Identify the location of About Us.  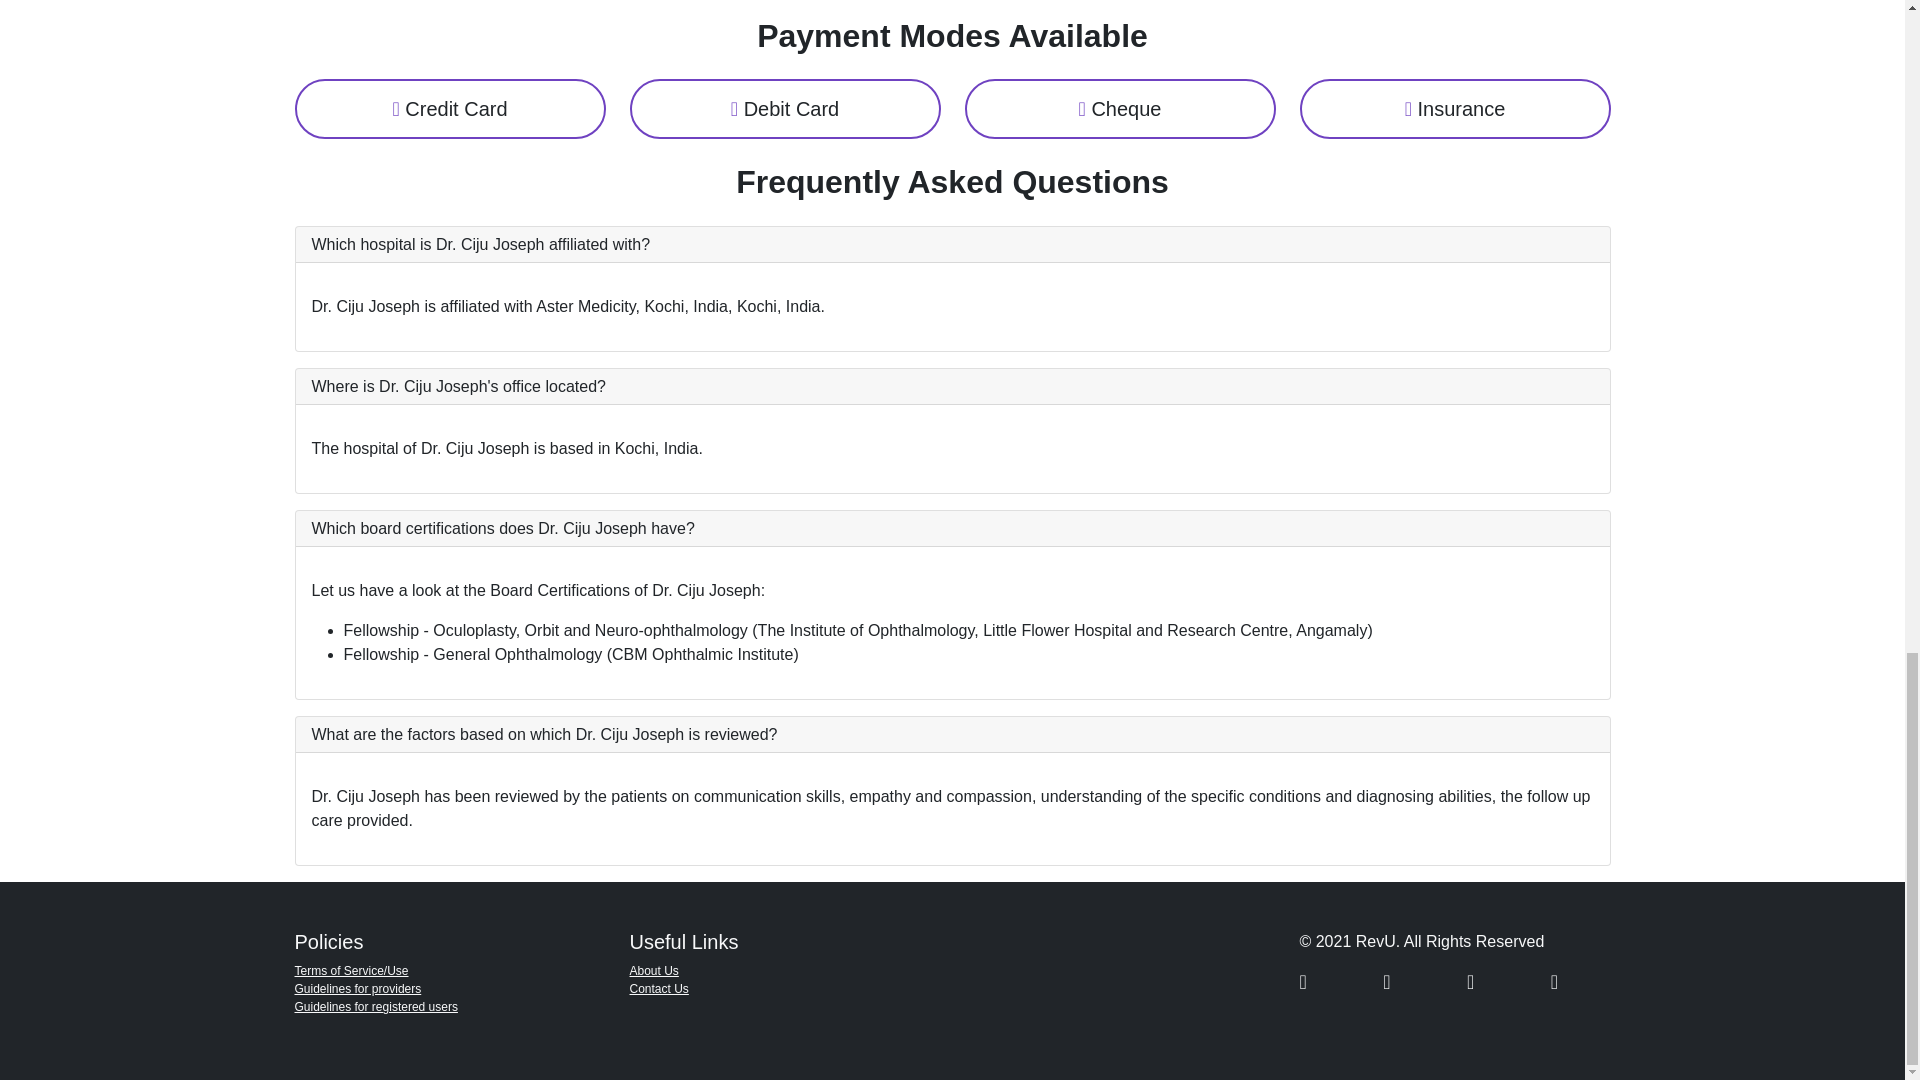
(654, 971).